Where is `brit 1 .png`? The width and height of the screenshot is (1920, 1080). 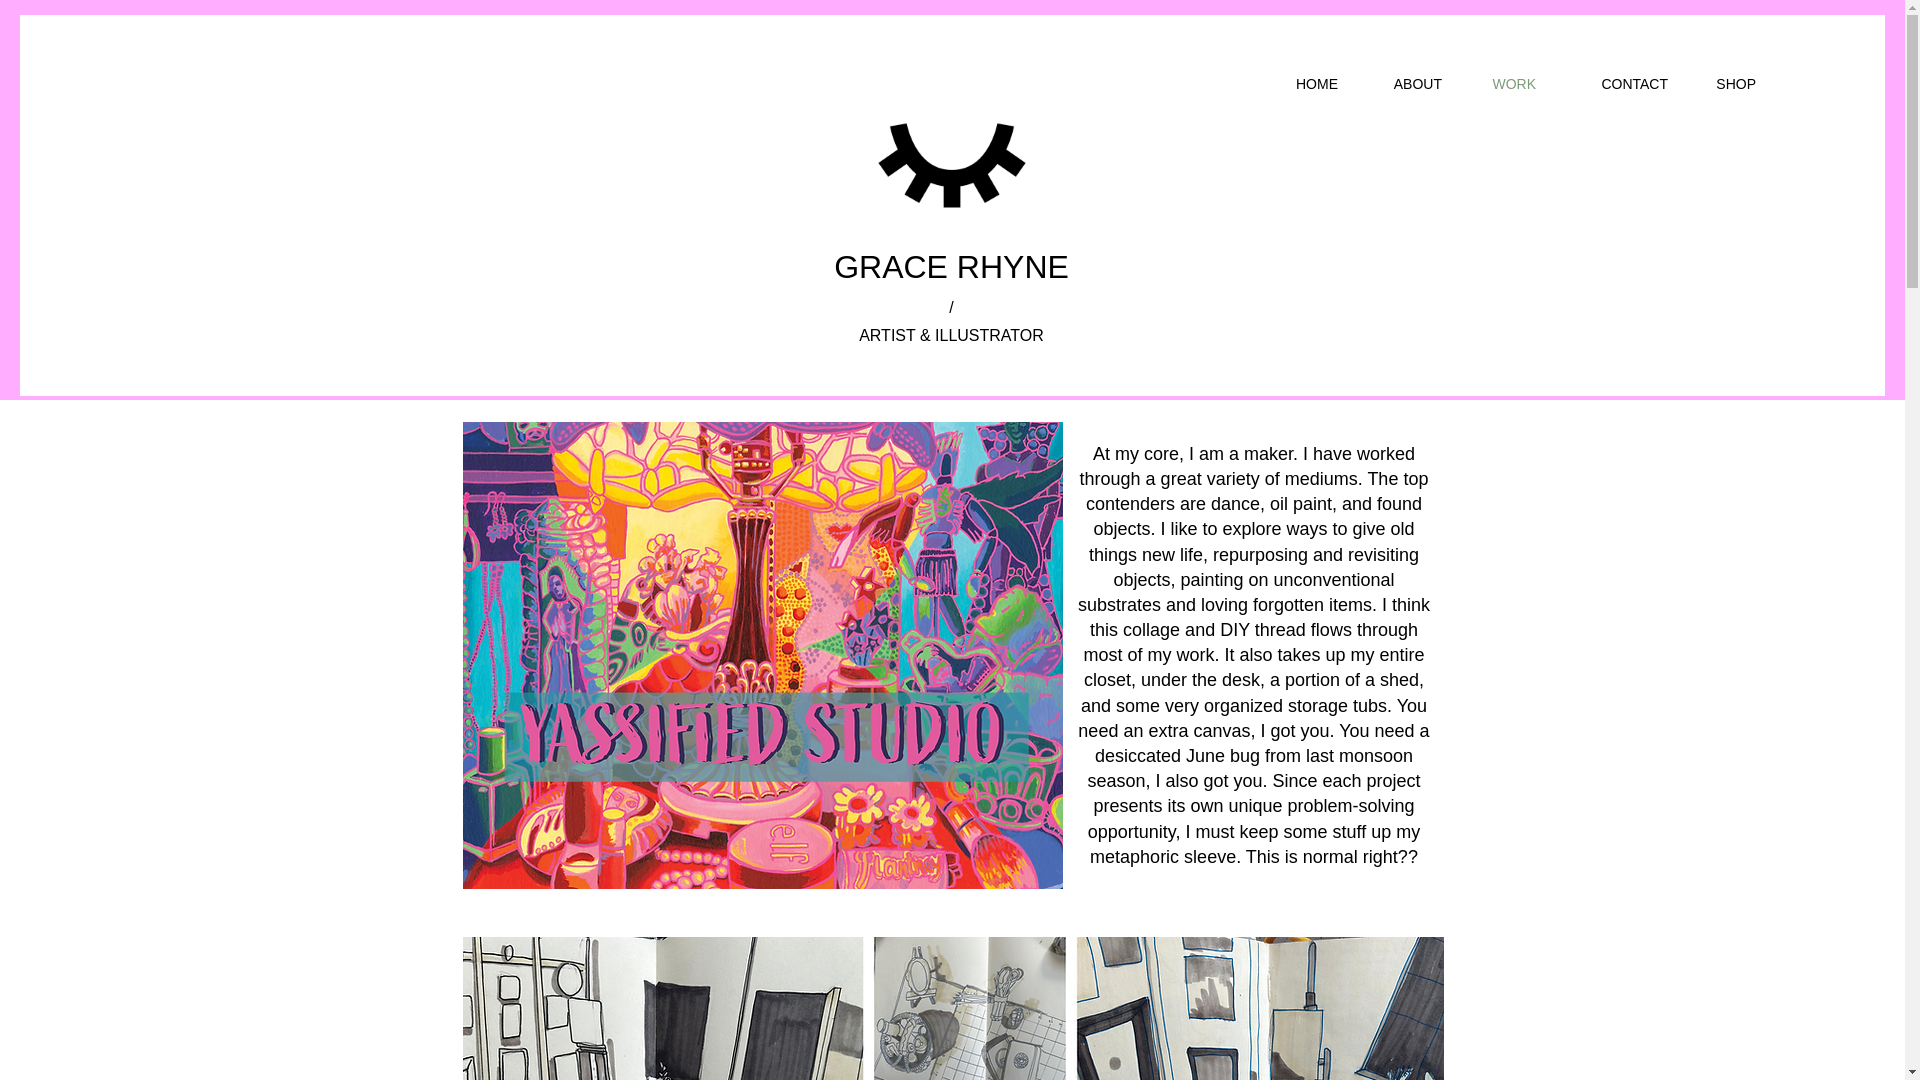
brit 1 .png is located at coordinates (952, 1008).